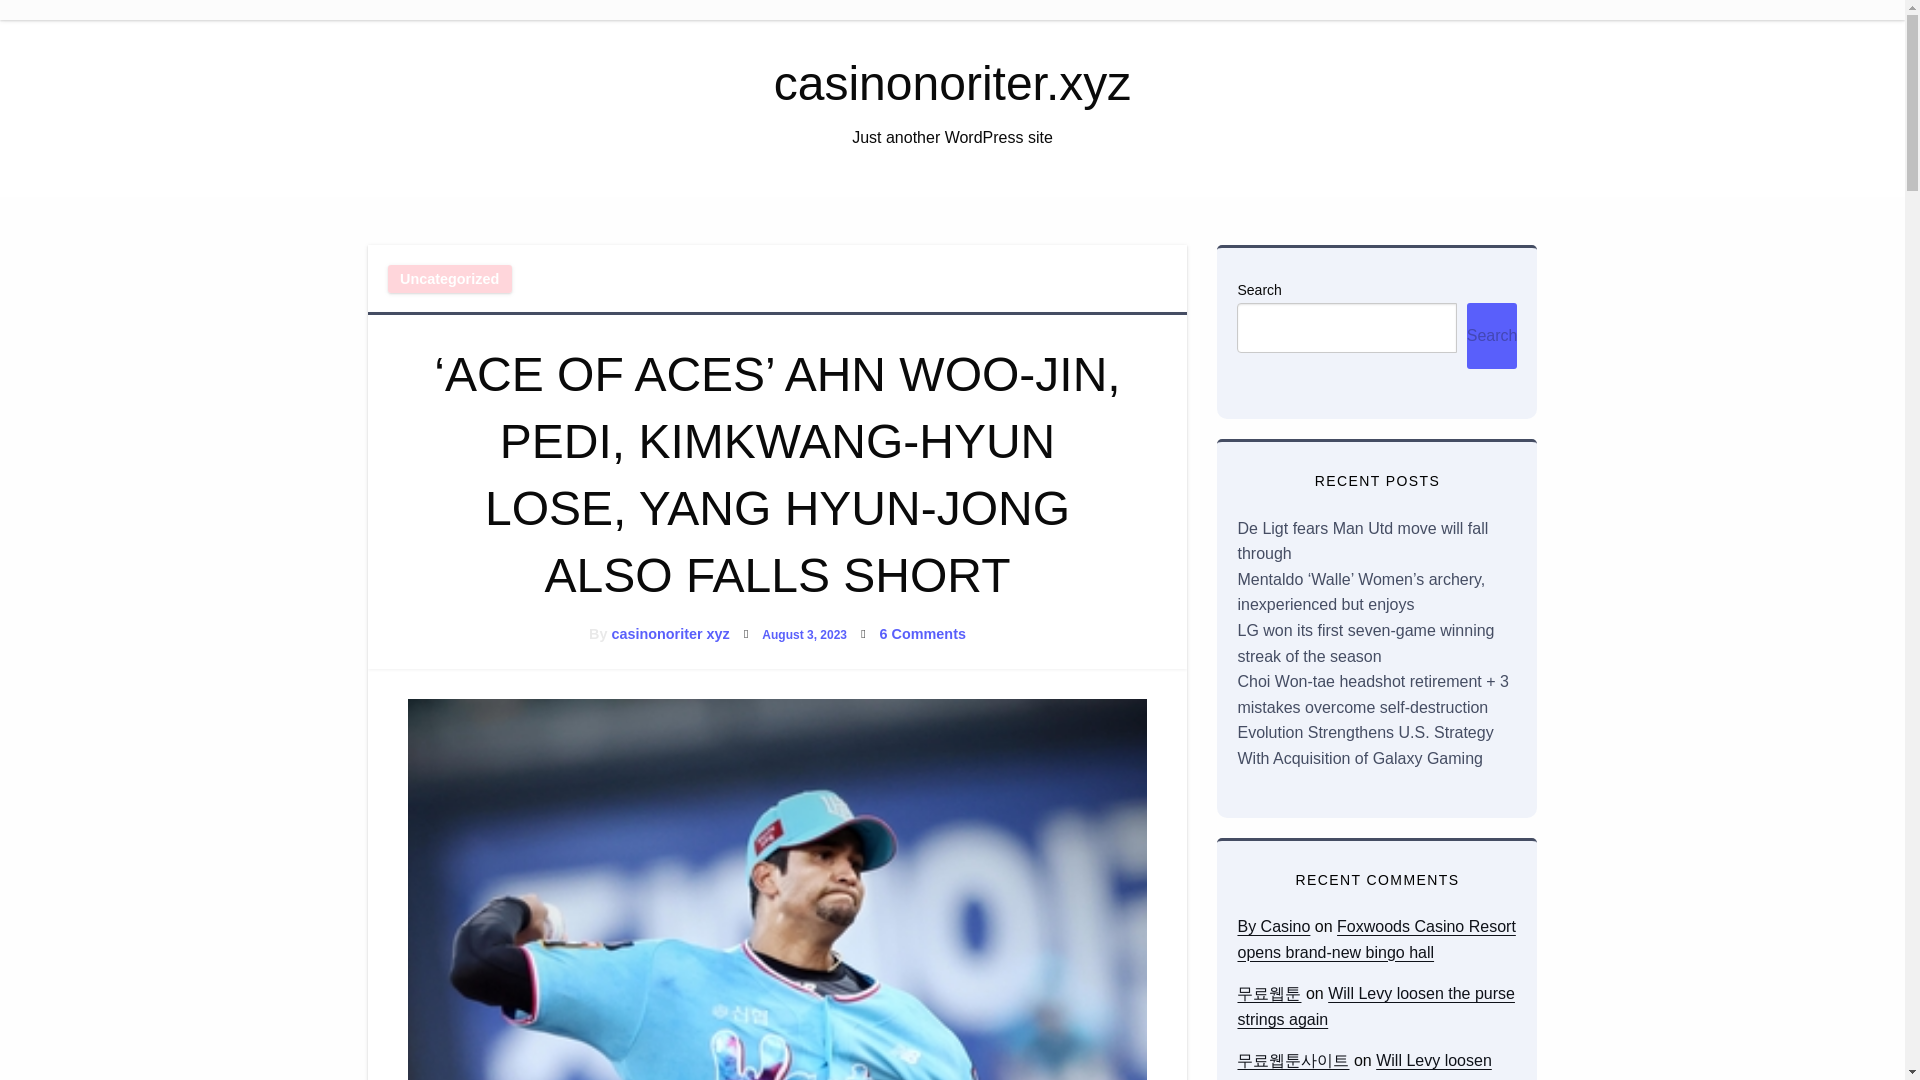 Image resolution: width=1920 pixels, height=1080 pixels. I want to click on casinonoriter xyz, so click(670, 634).